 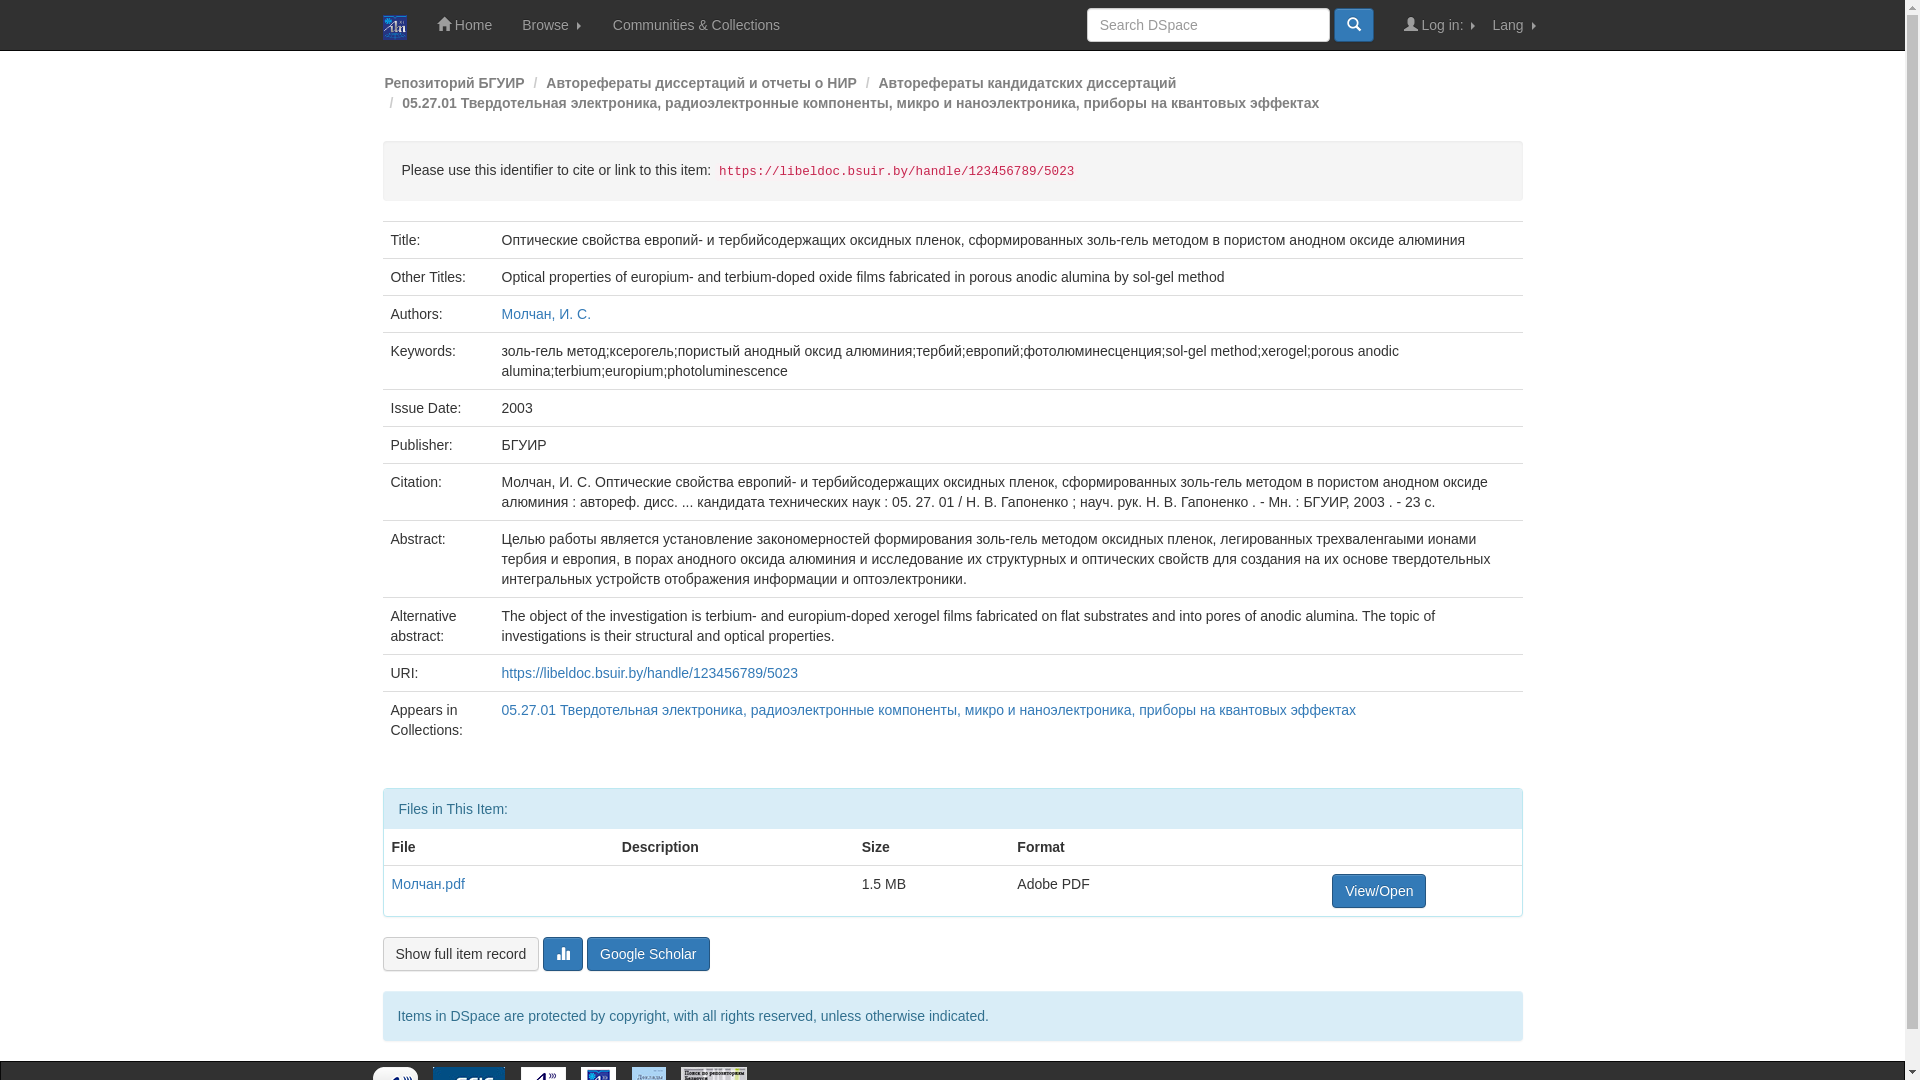 What do you see at coordinates (552, 25) in the screenshot?
I see `Browse` at bounding box center [552, 25].